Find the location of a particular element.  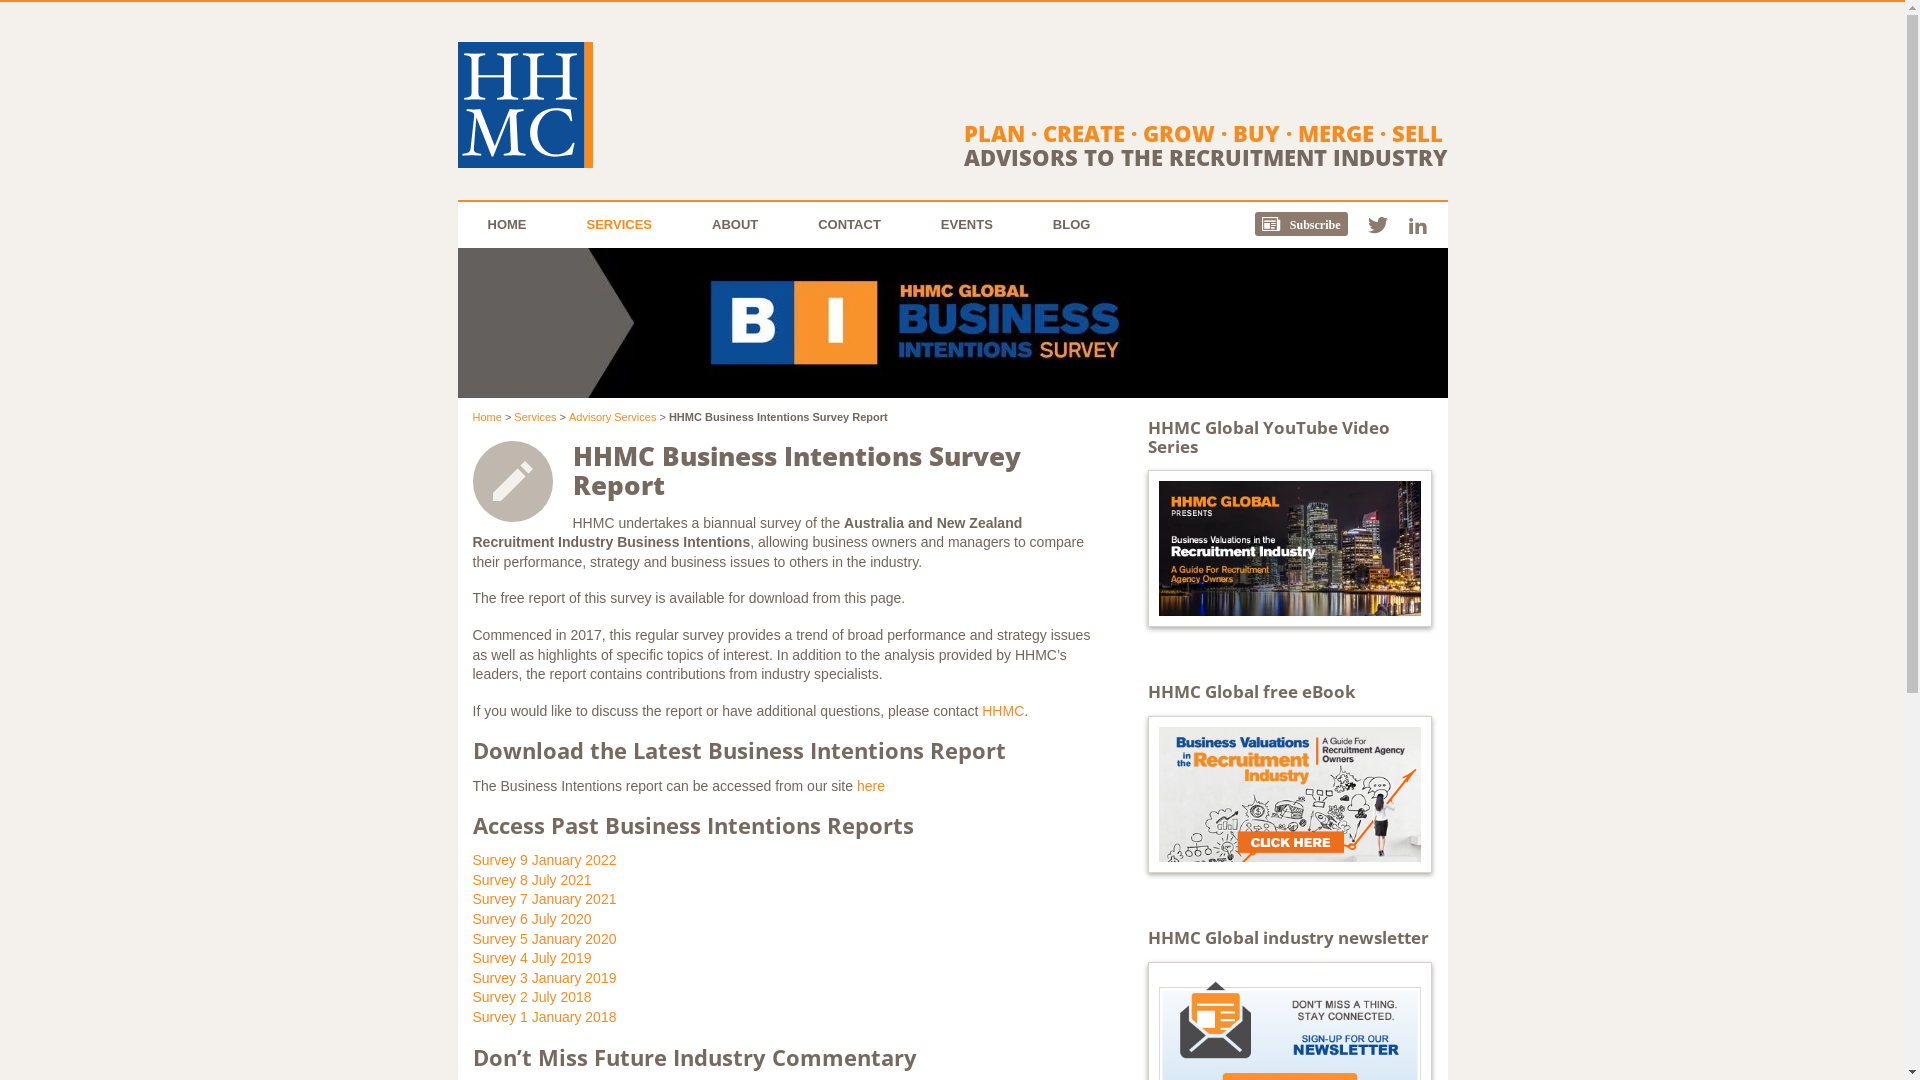

ABOUT is located at coordinates (735, 225).